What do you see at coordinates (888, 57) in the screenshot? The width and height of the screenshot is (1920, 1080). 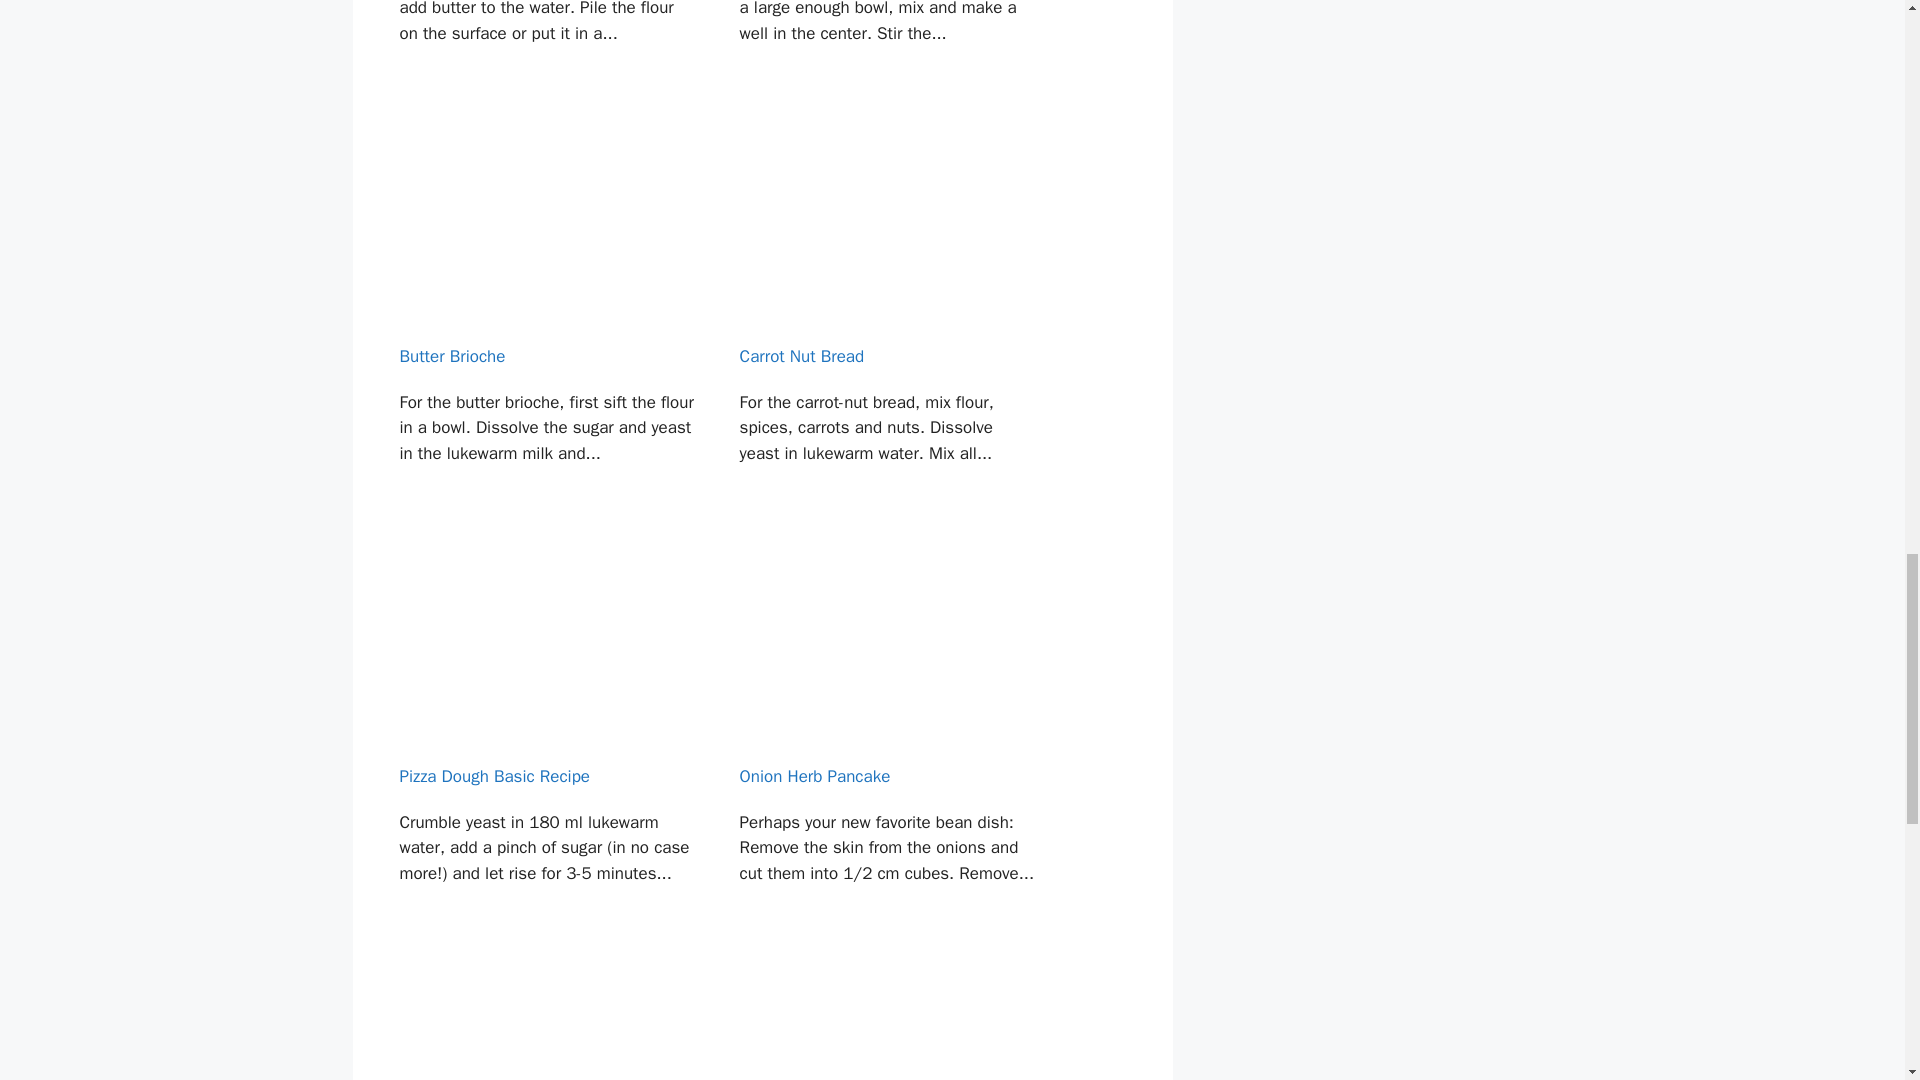 I see `Strong Wheat Bread` at bounding box center [888, 57].